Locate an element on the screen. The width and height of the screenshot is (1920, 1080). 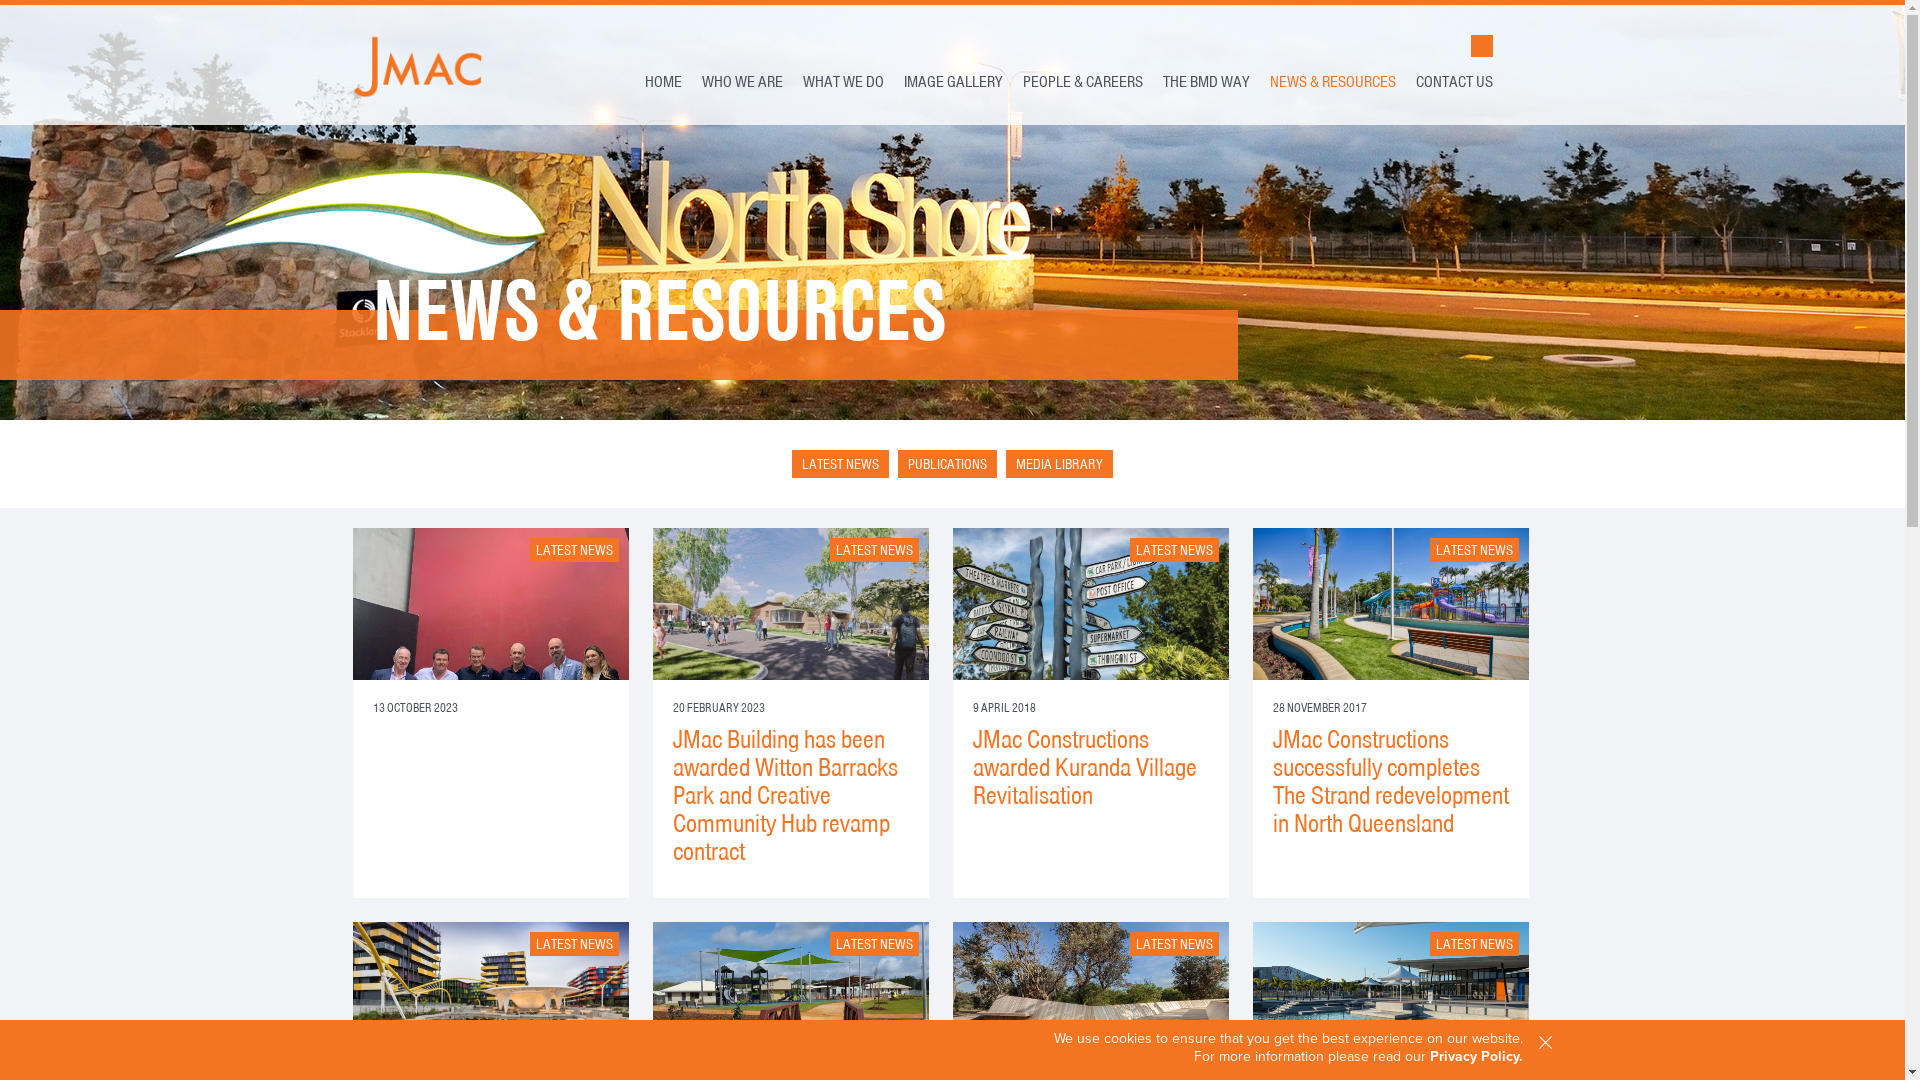
LATEST NEWS is located at coordinates (874, 944).